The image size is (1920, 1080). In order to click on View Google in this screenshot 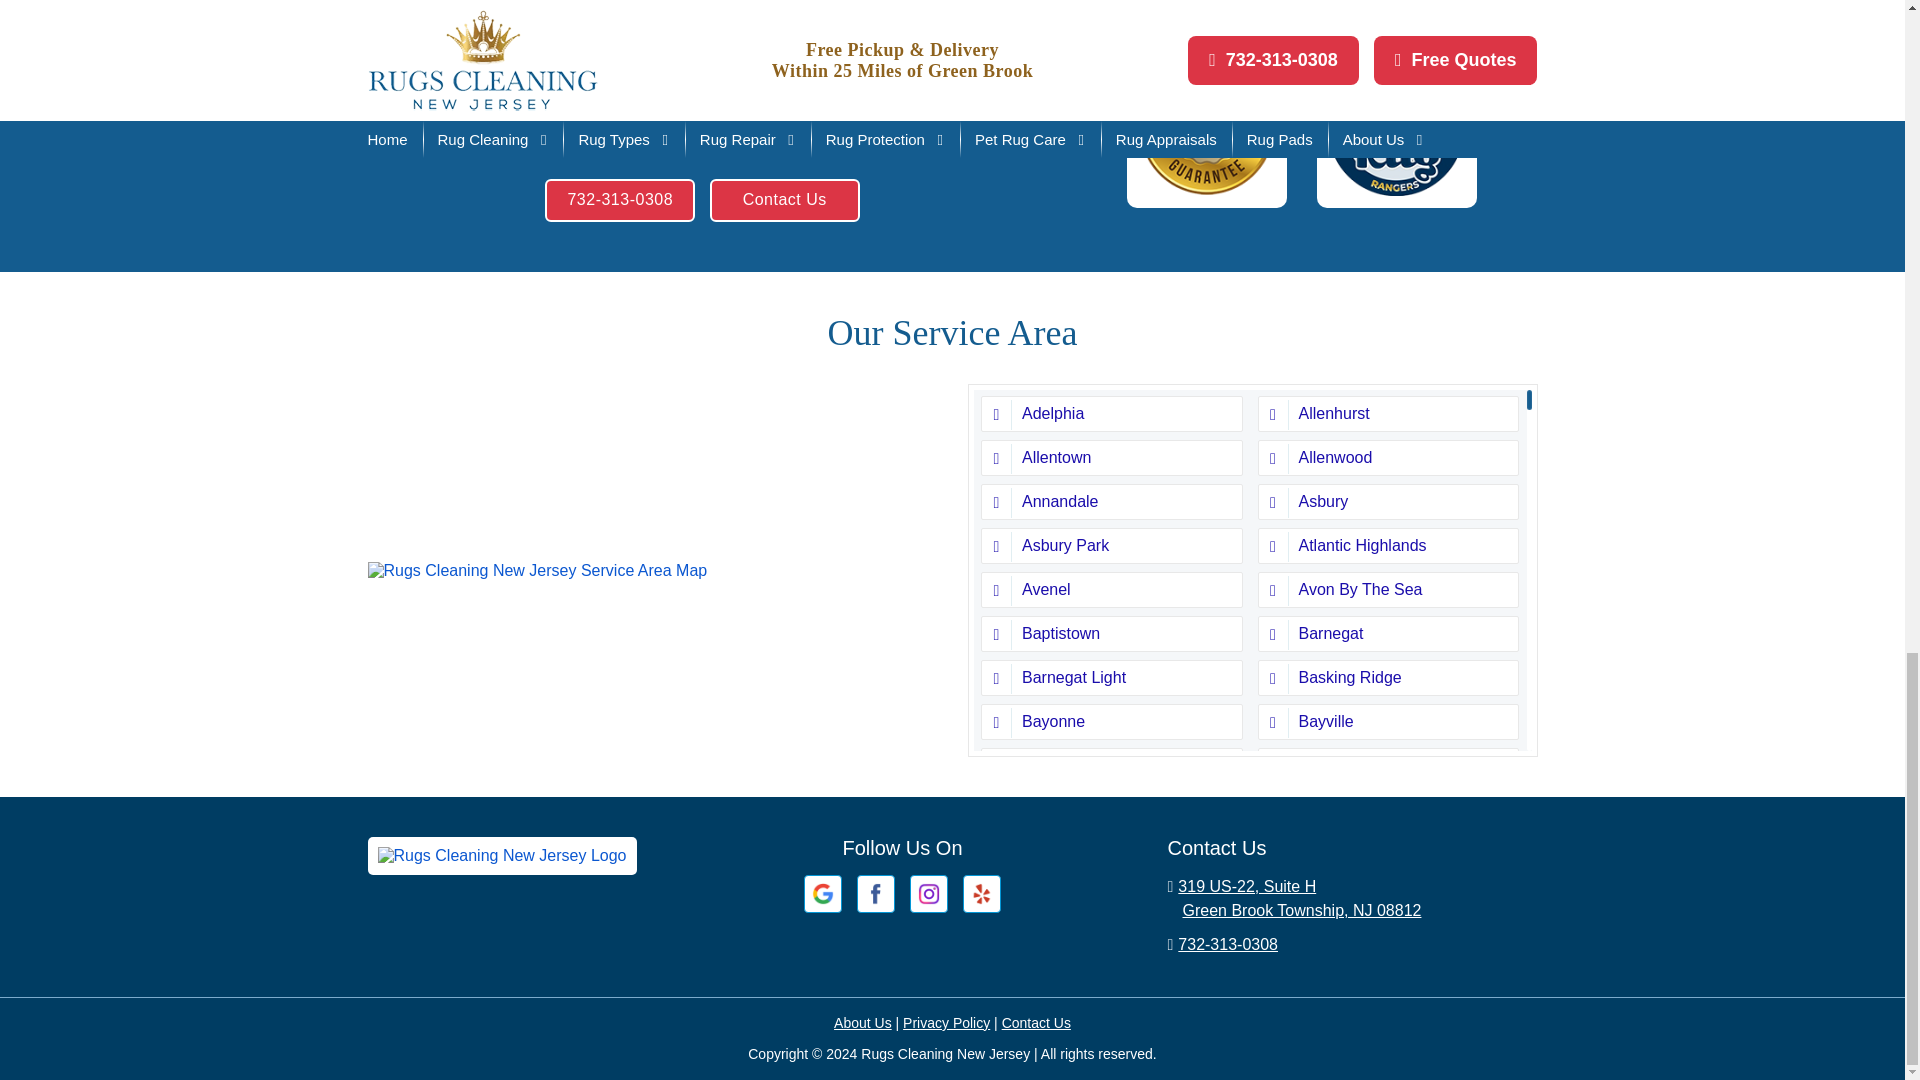, I will do `click(823, 892)`.